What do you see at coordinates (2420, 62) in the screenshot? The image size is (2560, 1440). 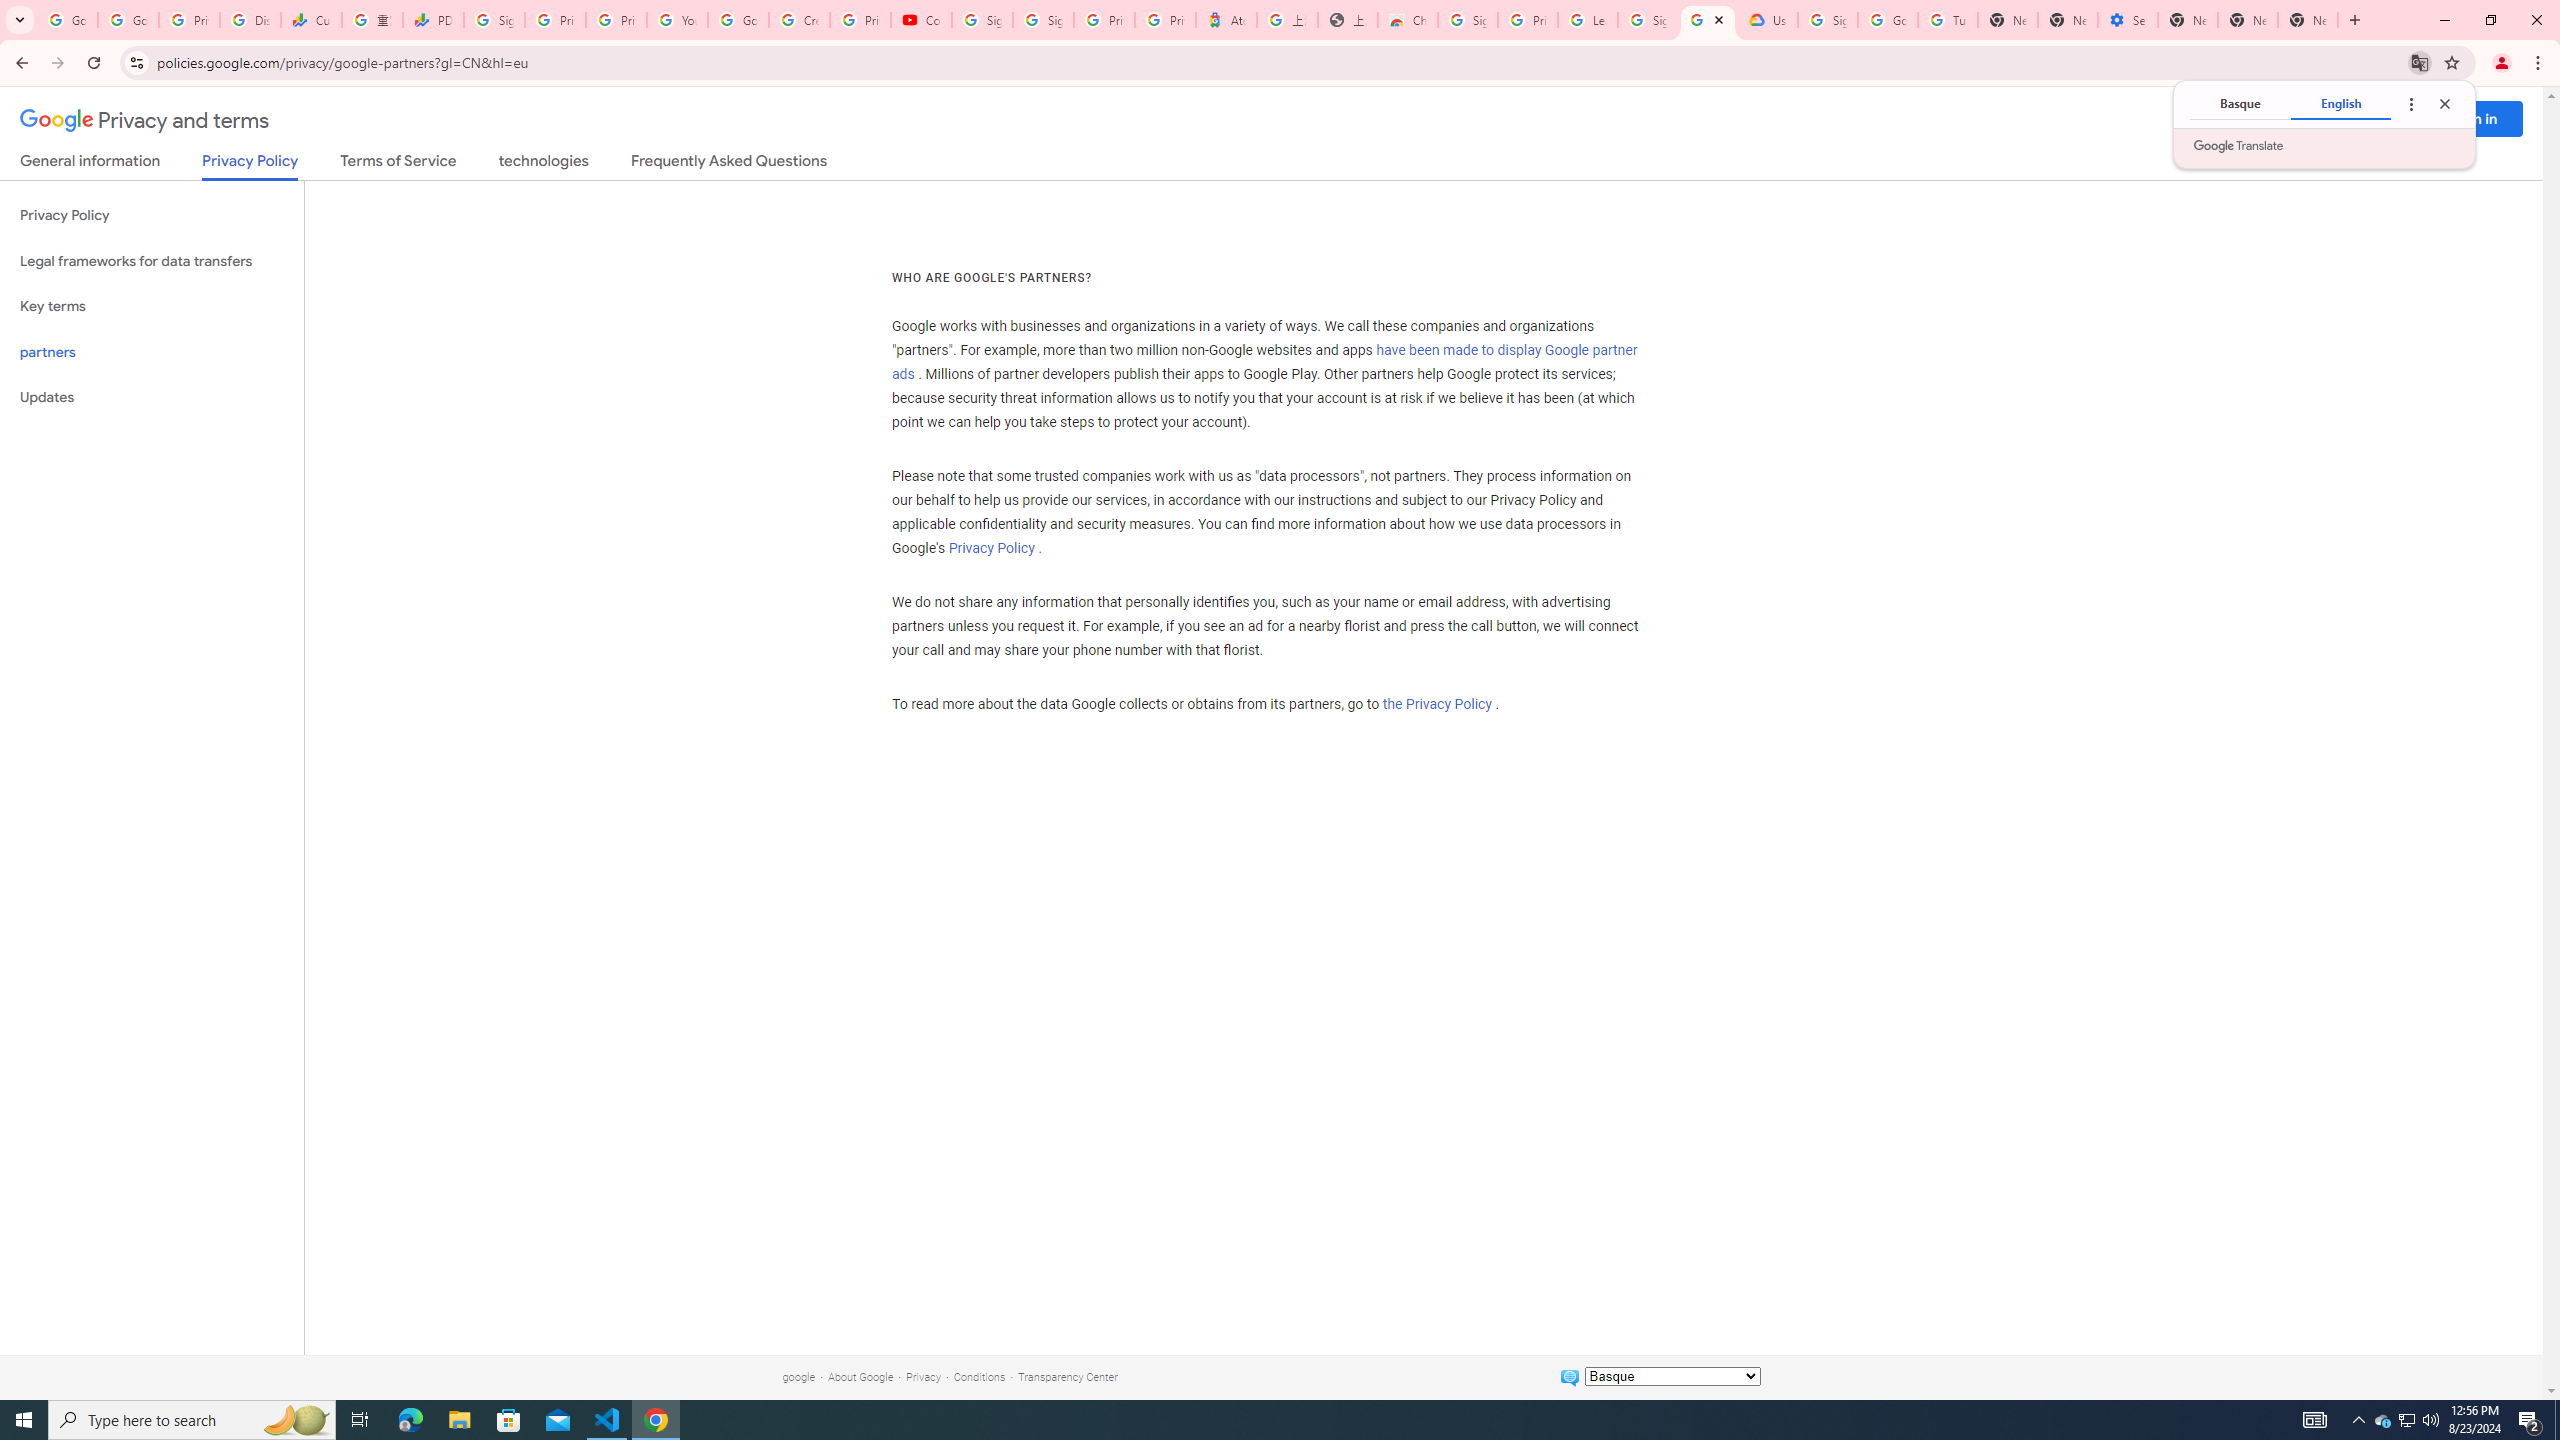 I see `Translate this page` at bounding box center [2420, 62].